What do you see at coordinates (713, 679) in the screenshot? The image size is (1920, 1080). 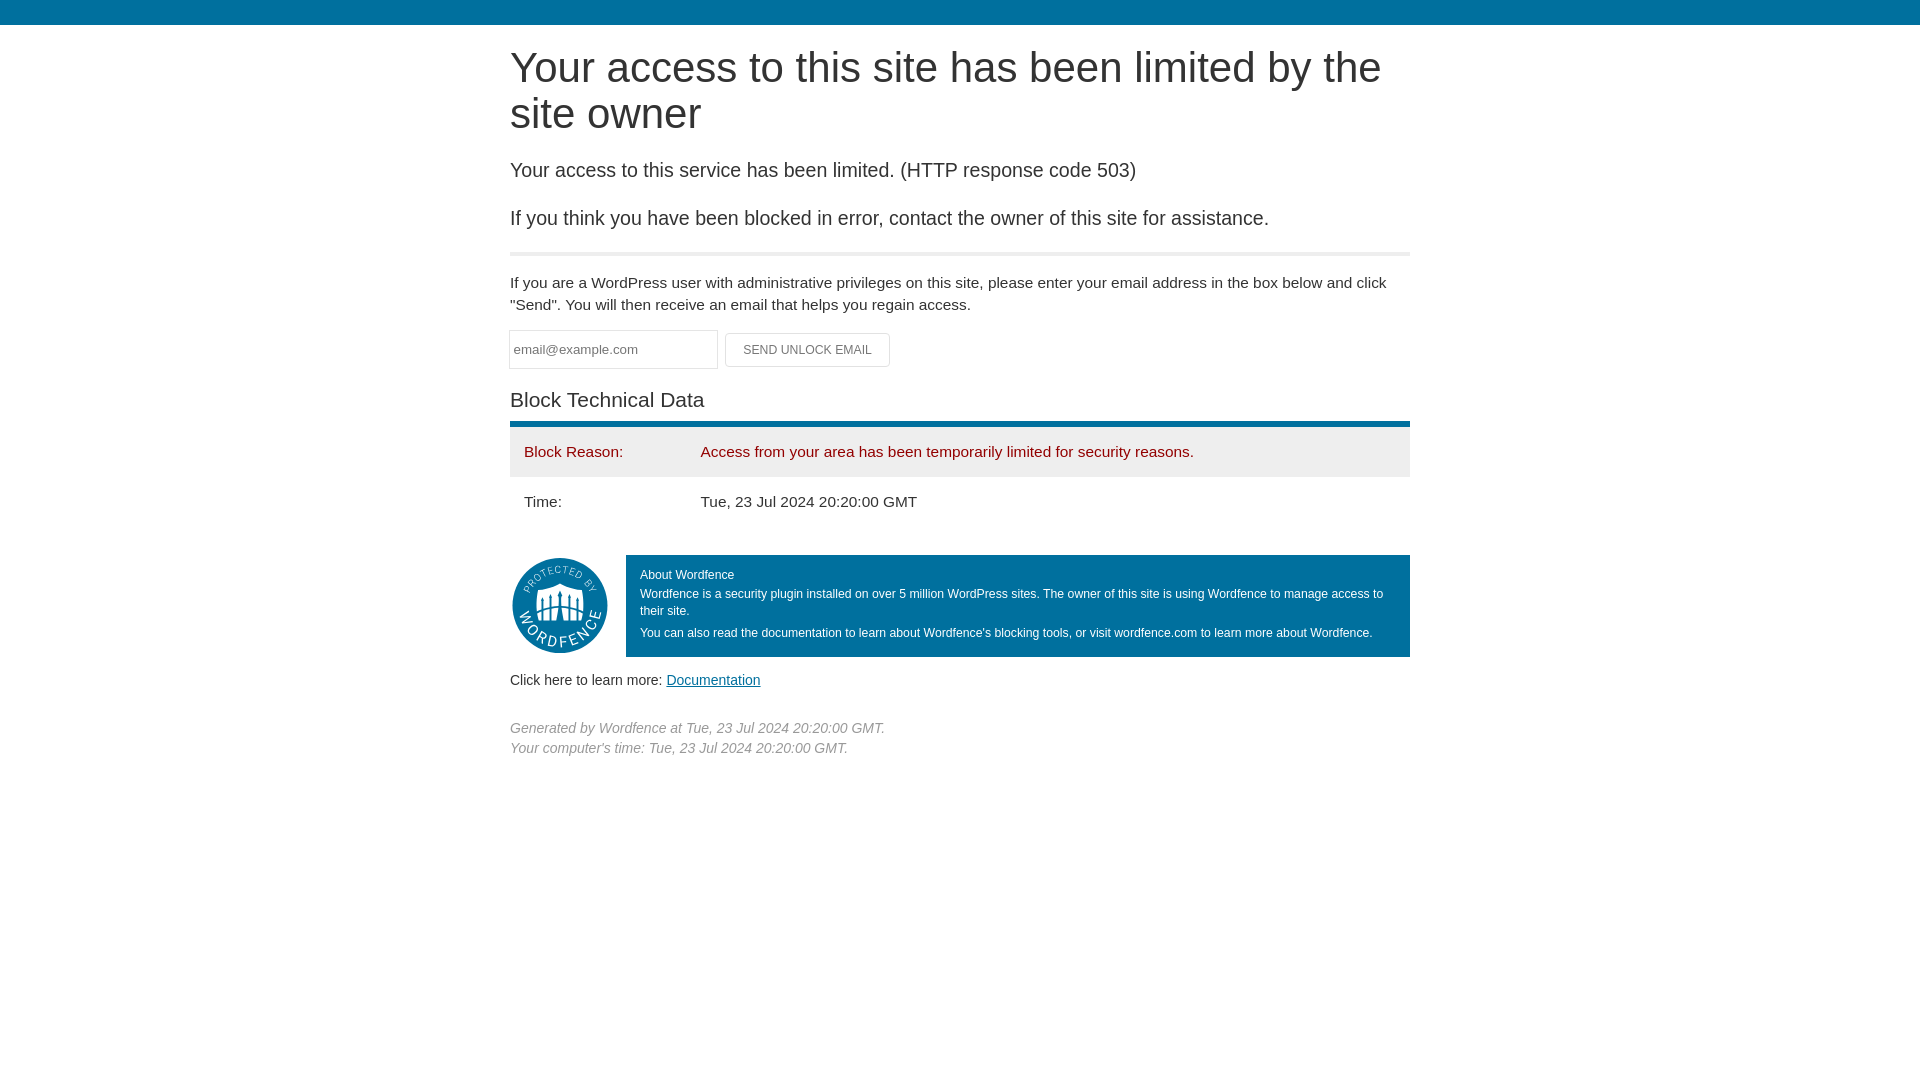 I see `Documentation` at bounding box center [713, 679].